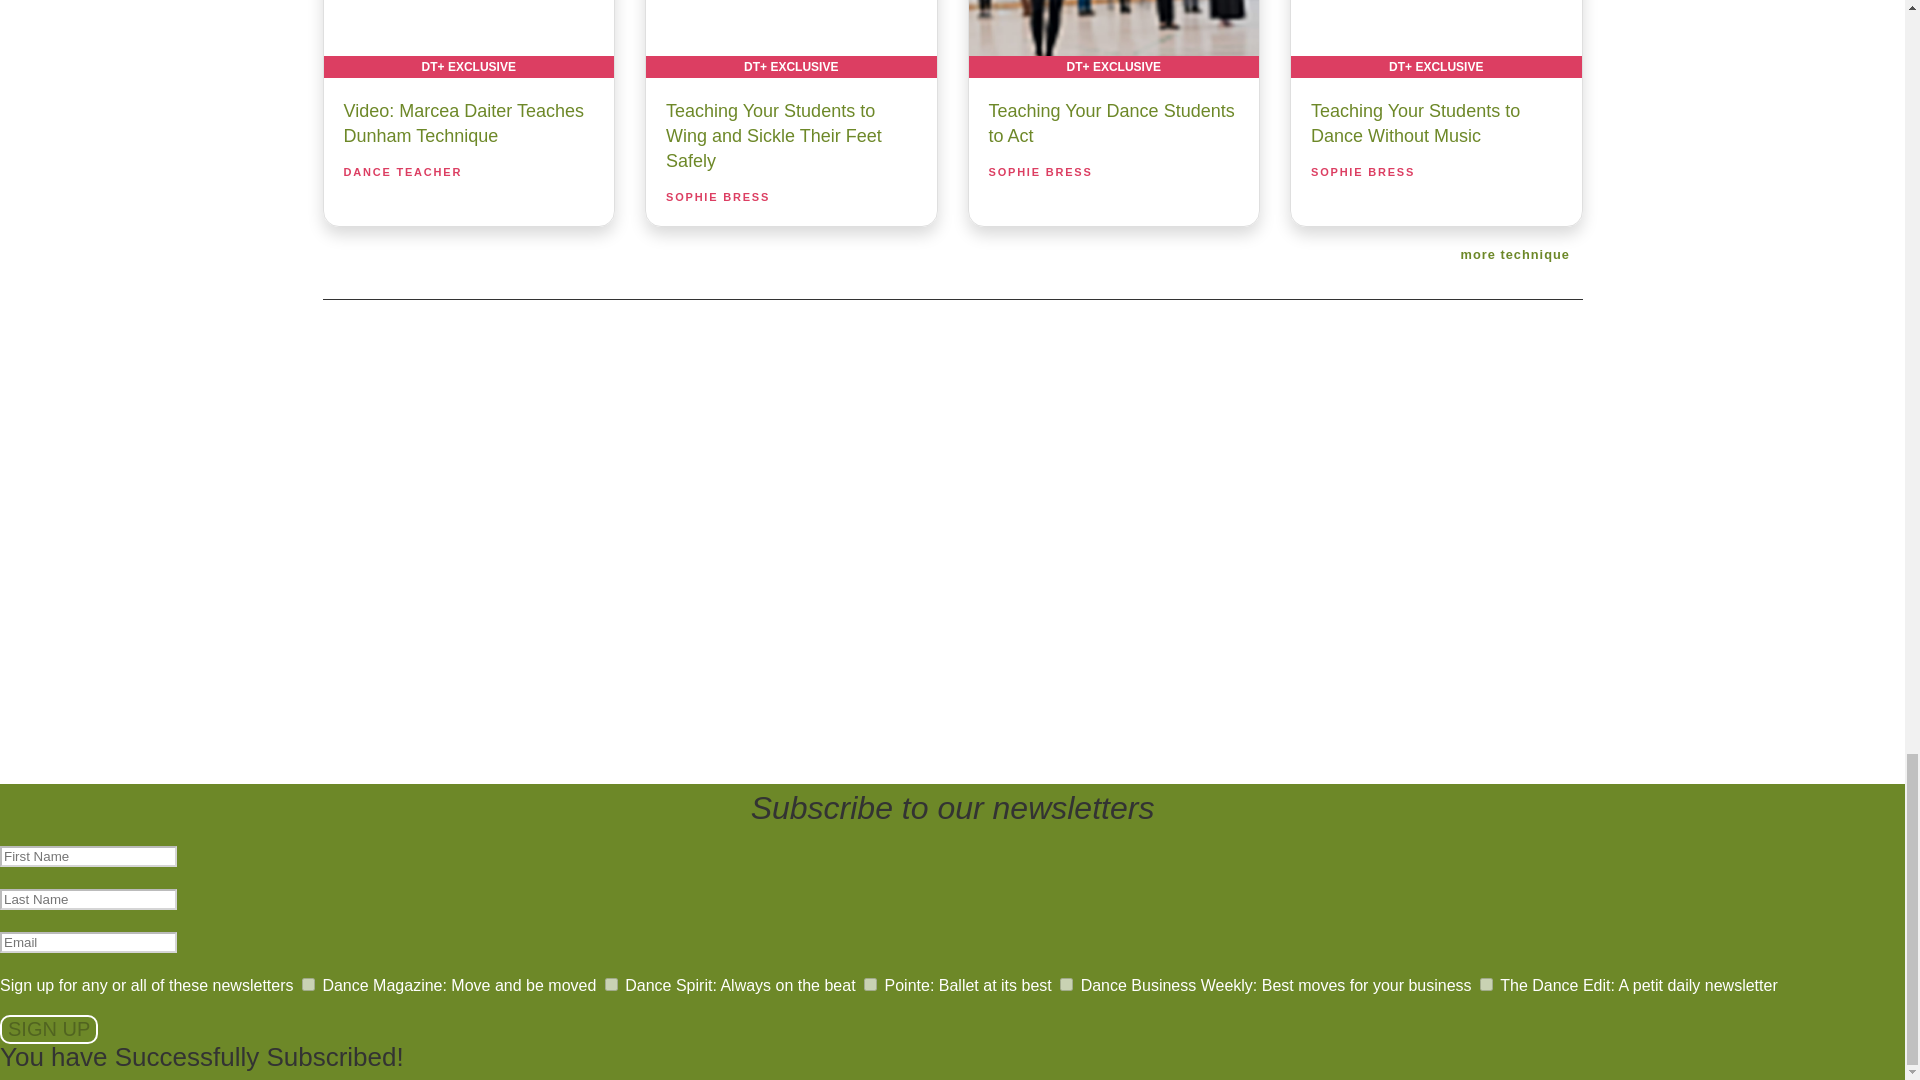  What do you see at coordinates (870, 984) in the screenshot?
I see `Pointe: Ballet at its best` at bounding box center [870, 984].